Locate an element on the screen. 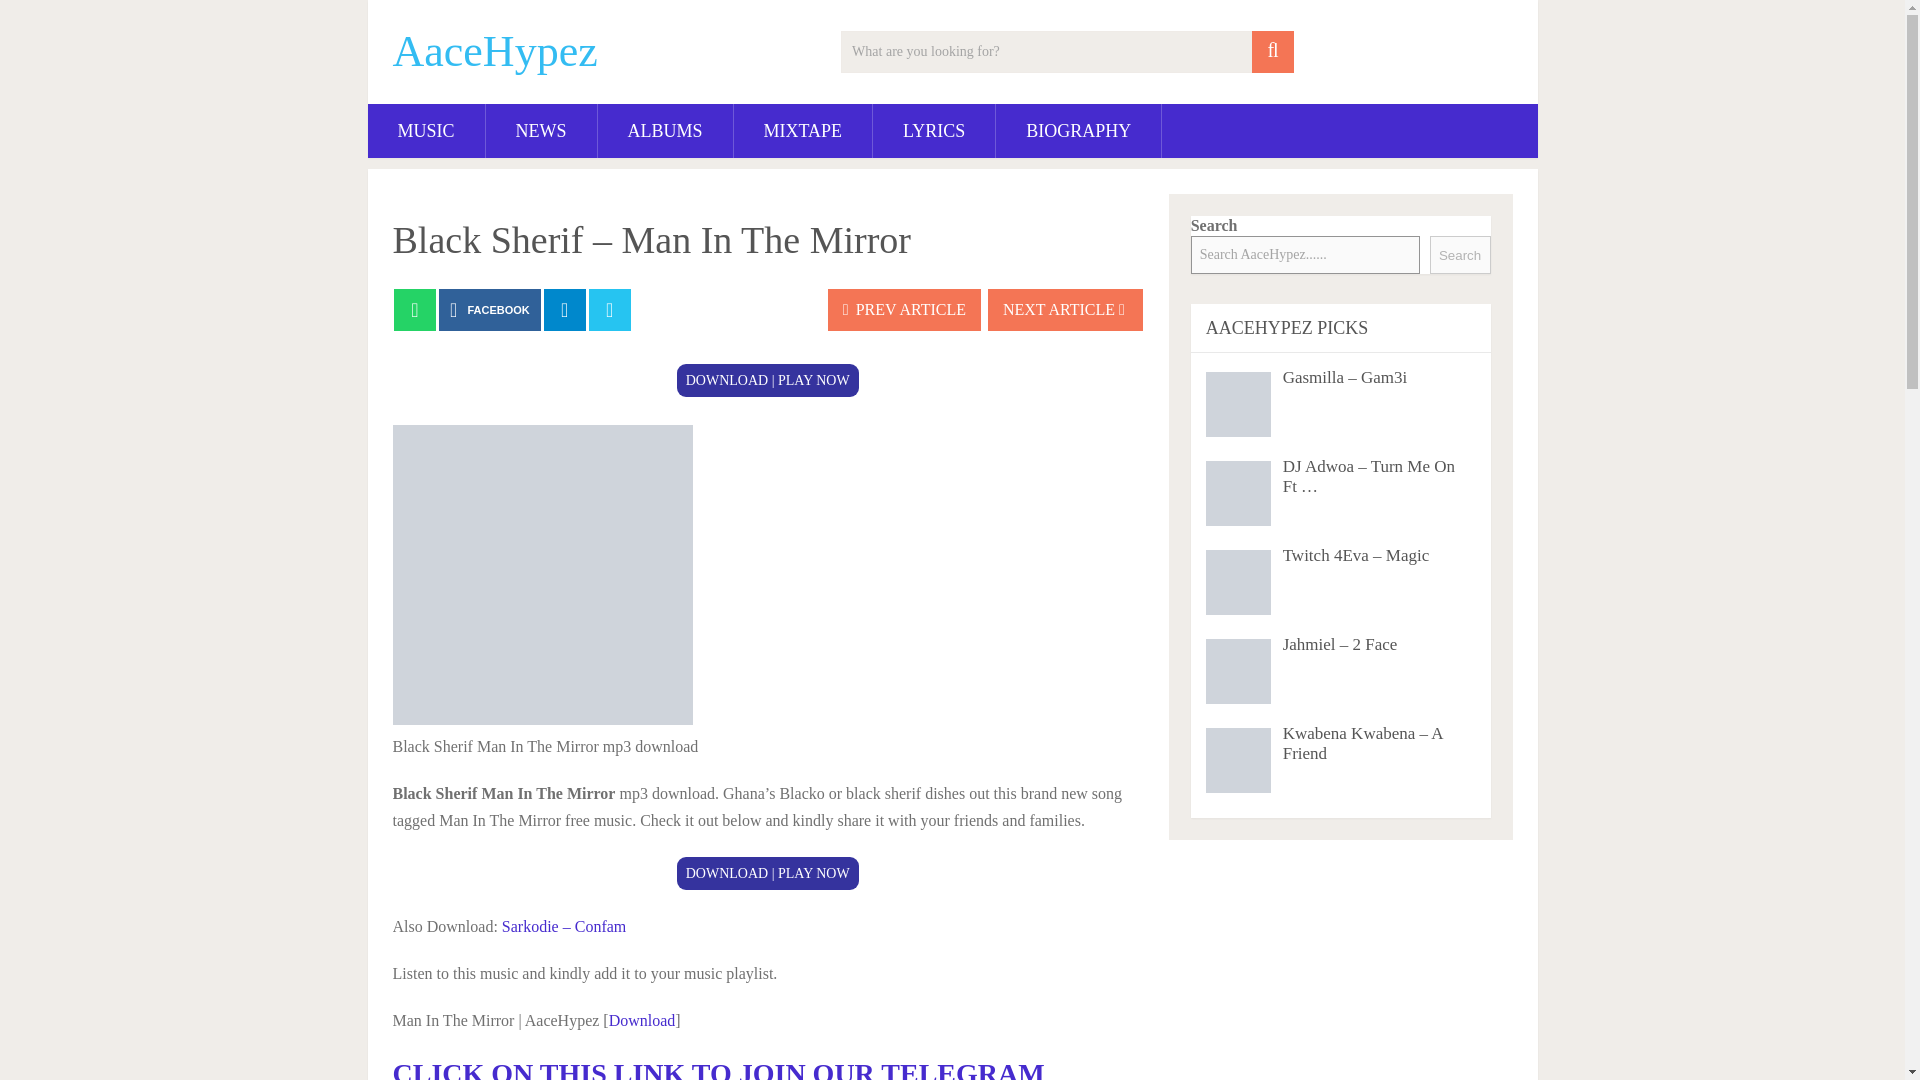 Image resolution: width=1920 pixels, height=1080 pixels. NEWS is located at coordinates (541, 130).